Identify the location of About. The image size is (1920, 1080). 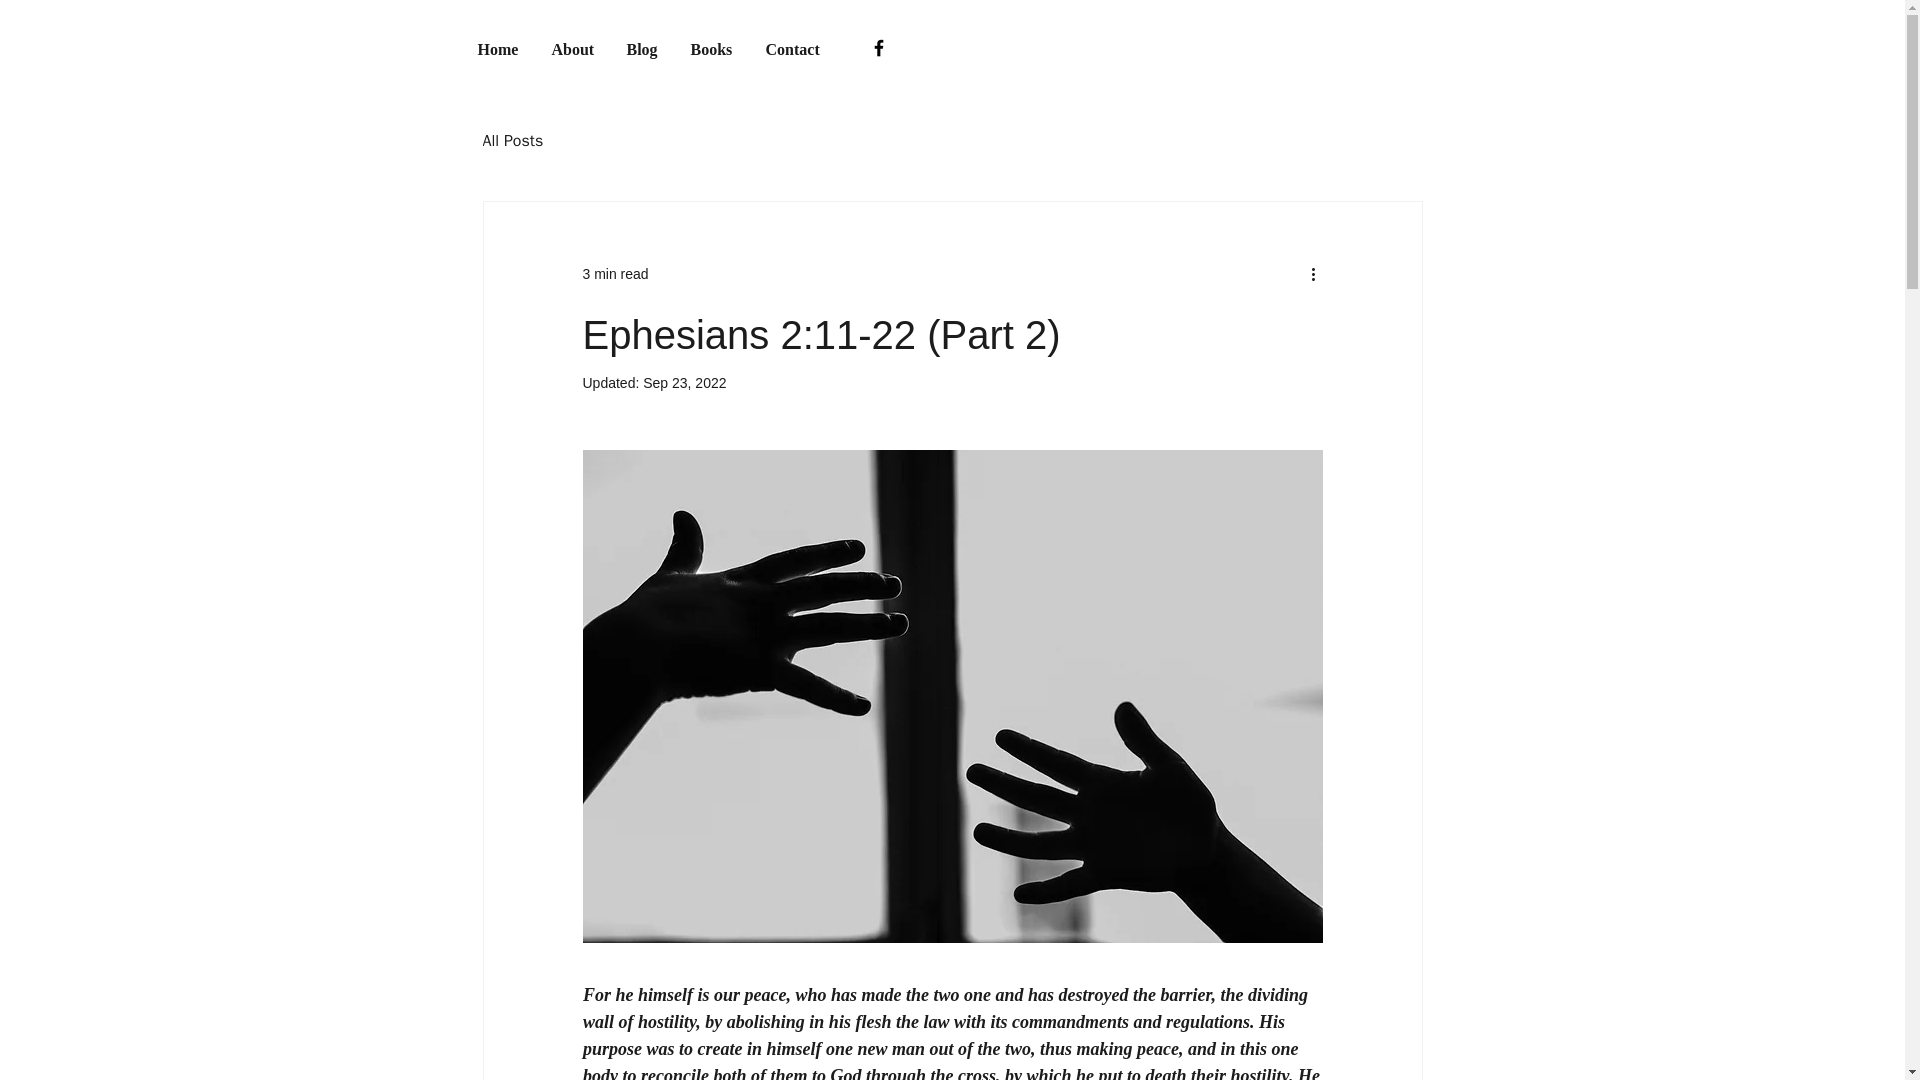
(572, 48).